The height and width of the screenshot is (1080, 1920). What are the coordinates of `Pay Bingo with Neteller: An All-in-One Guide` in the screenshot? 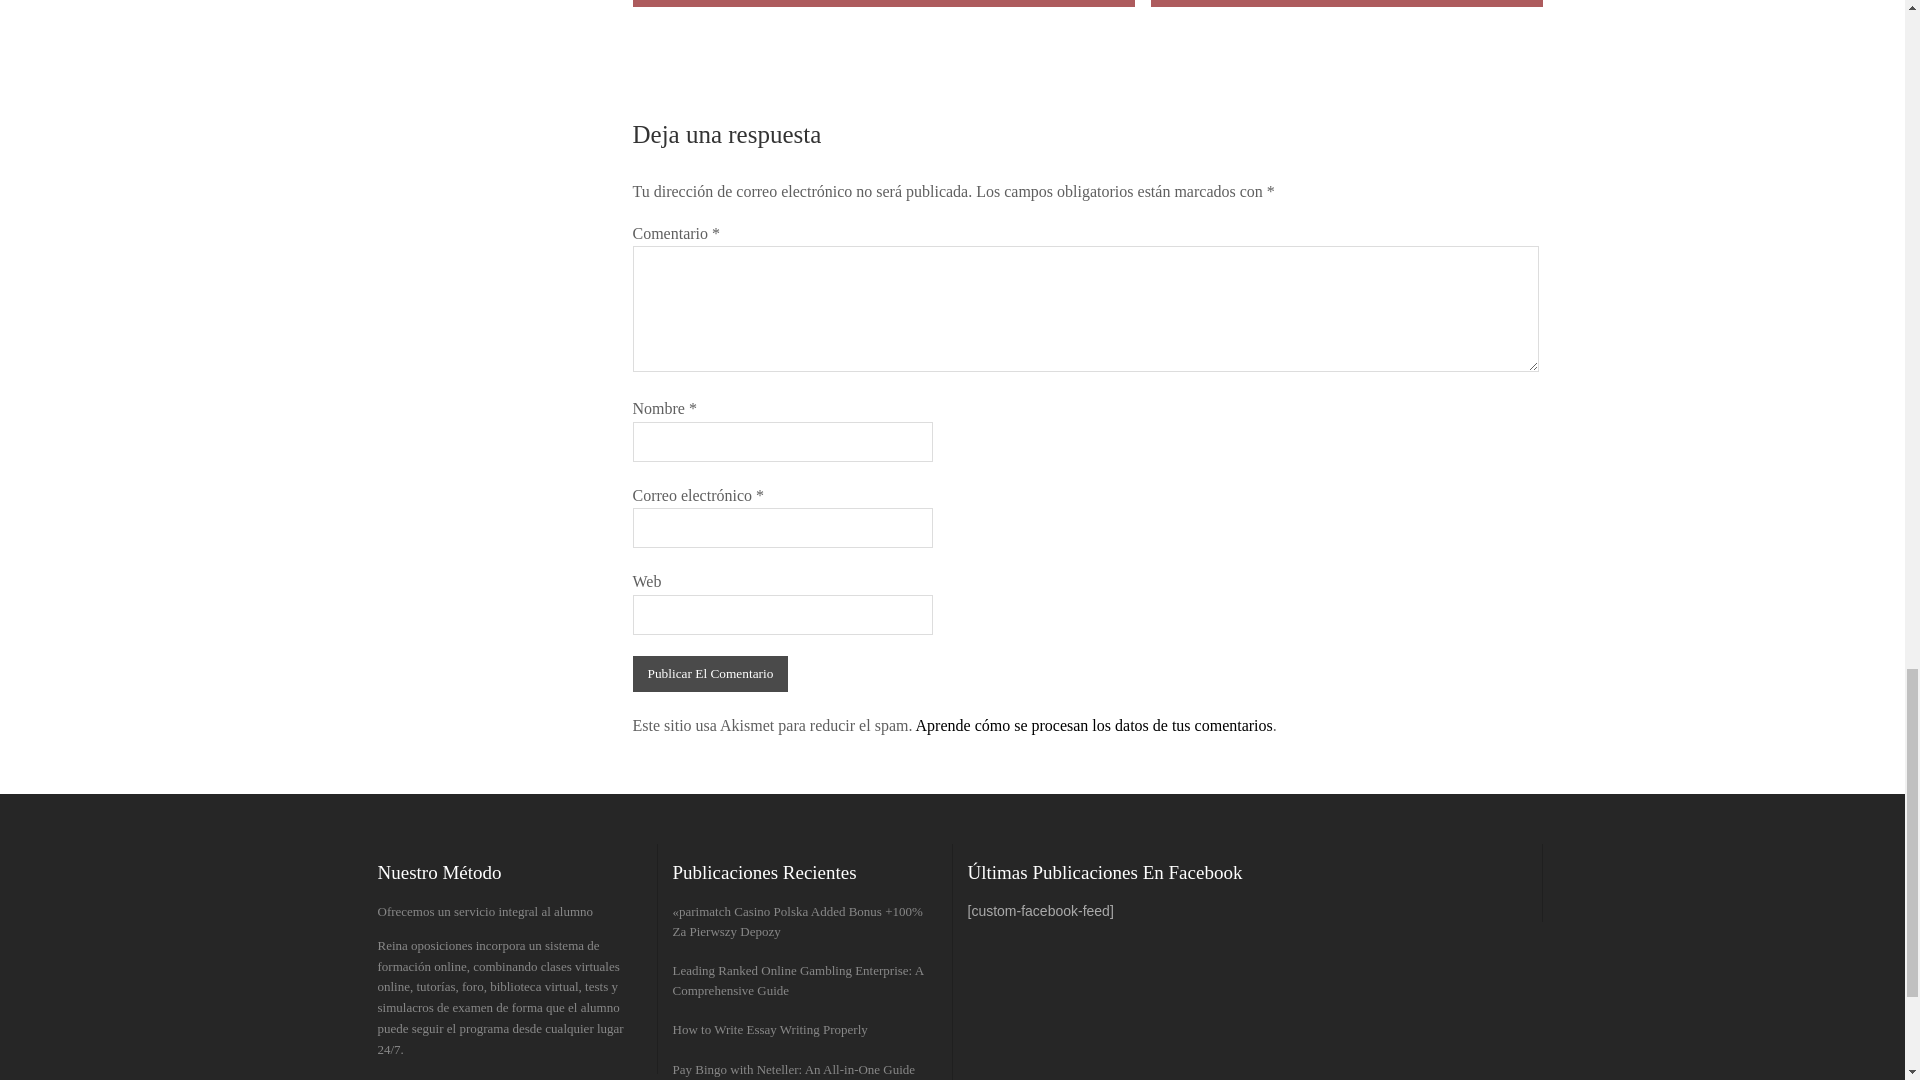 It's located at (794, 1070).